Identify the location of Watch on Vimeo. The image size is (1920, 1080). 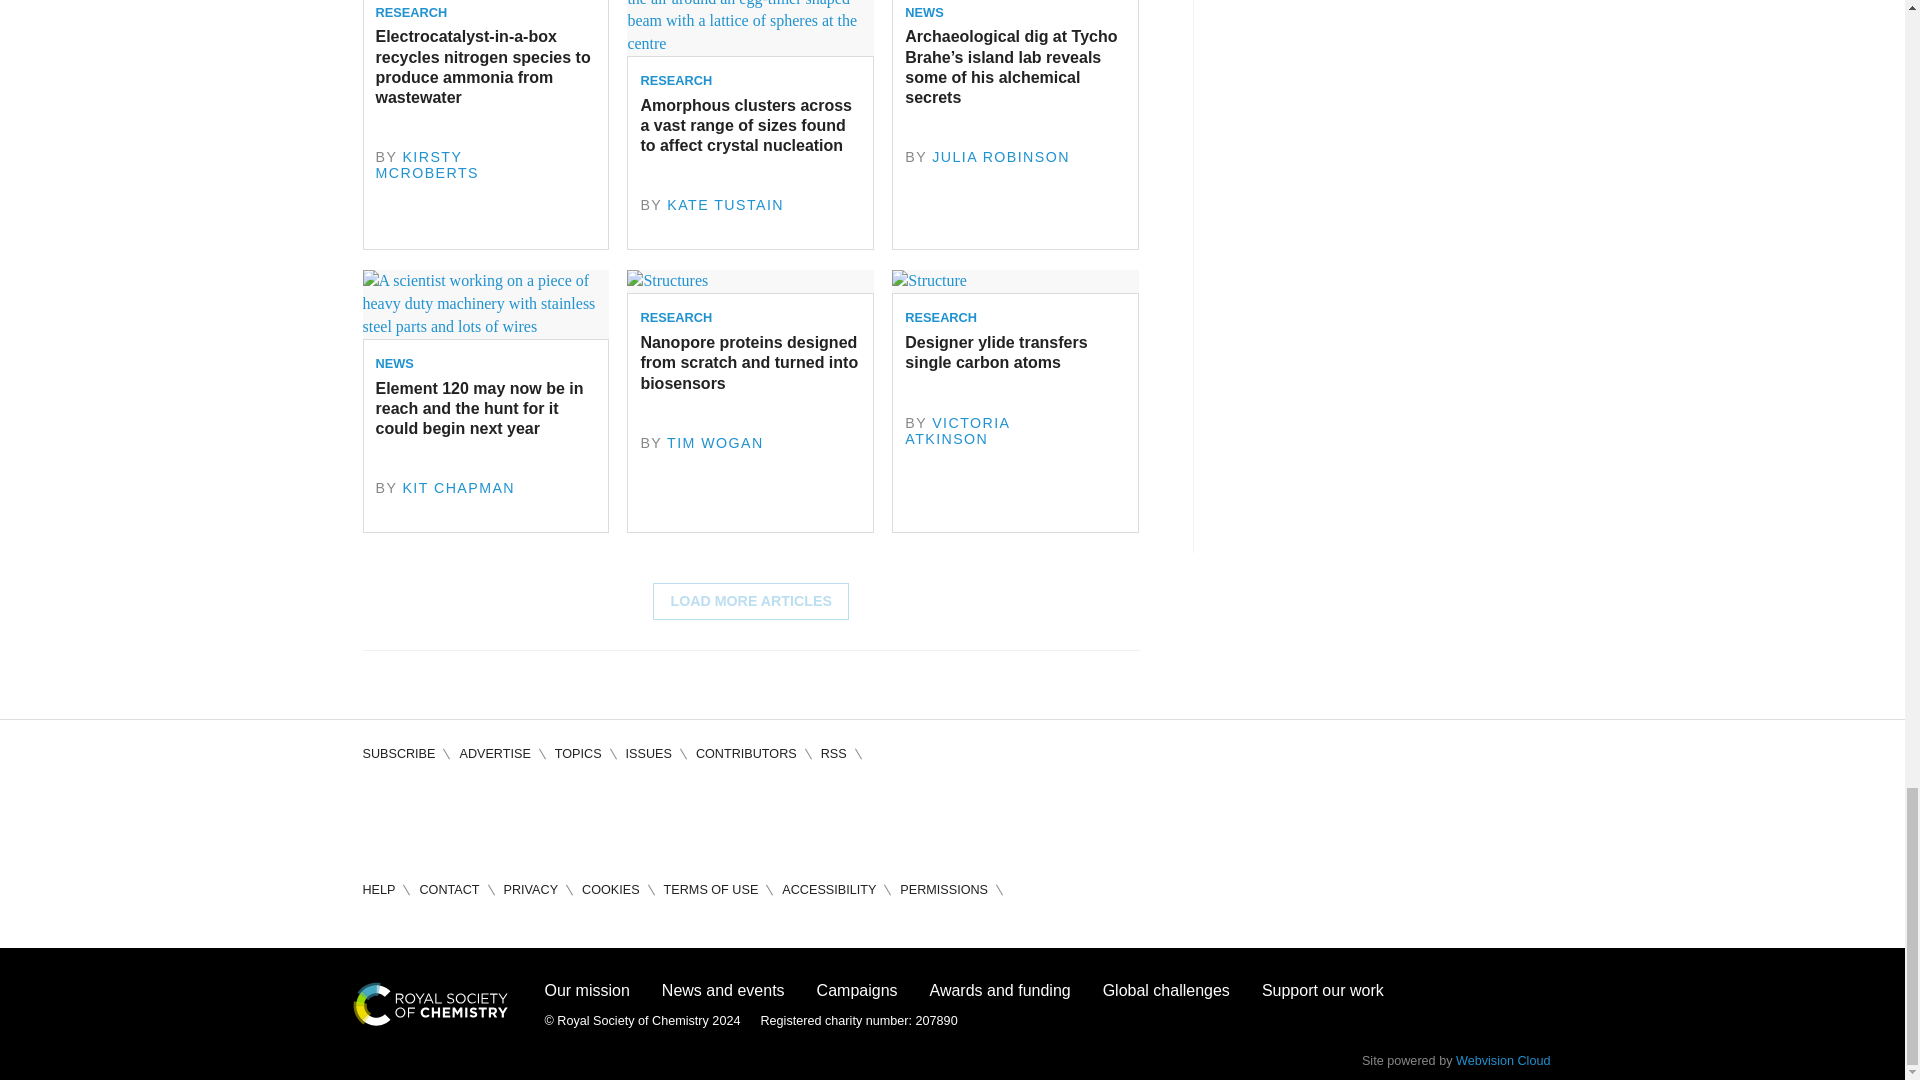
(550, 816).